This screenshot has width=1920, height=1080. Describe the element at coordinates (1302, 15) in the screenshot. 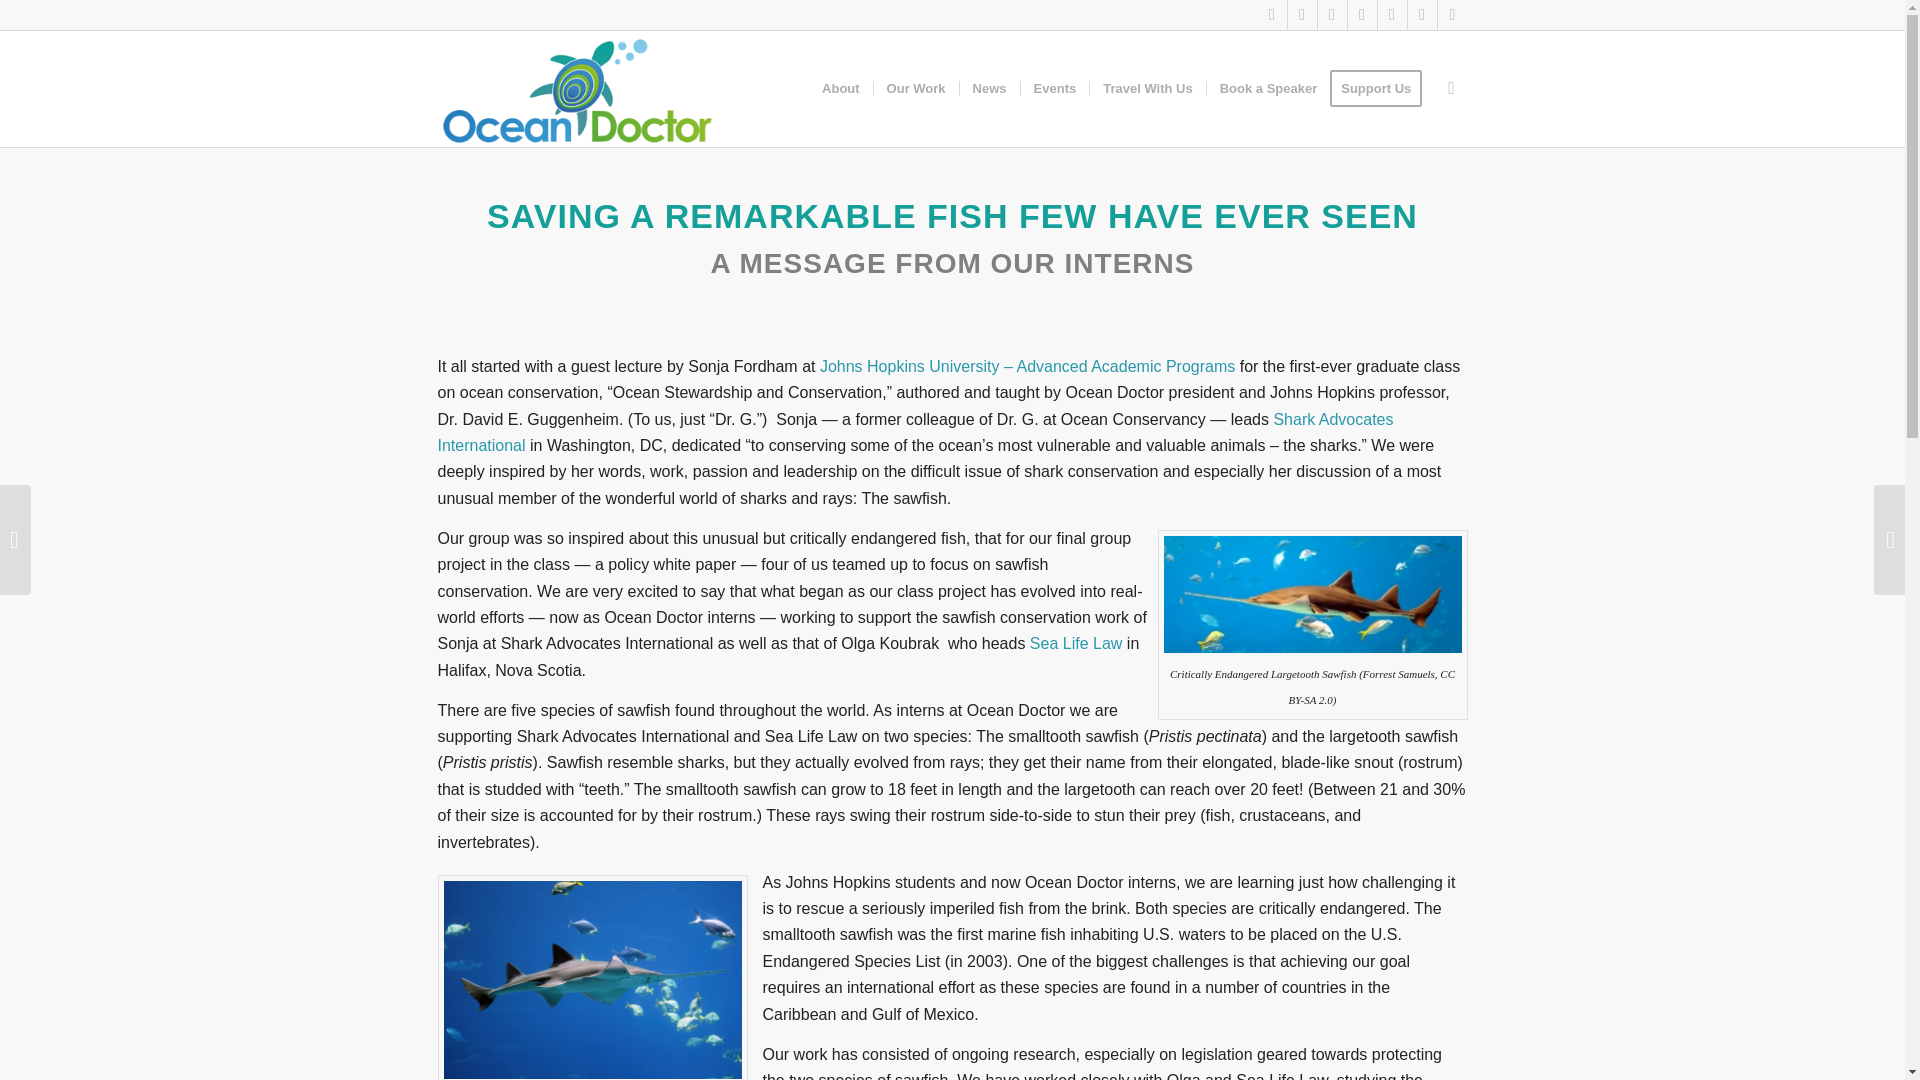

I see `Facebook` at that location.